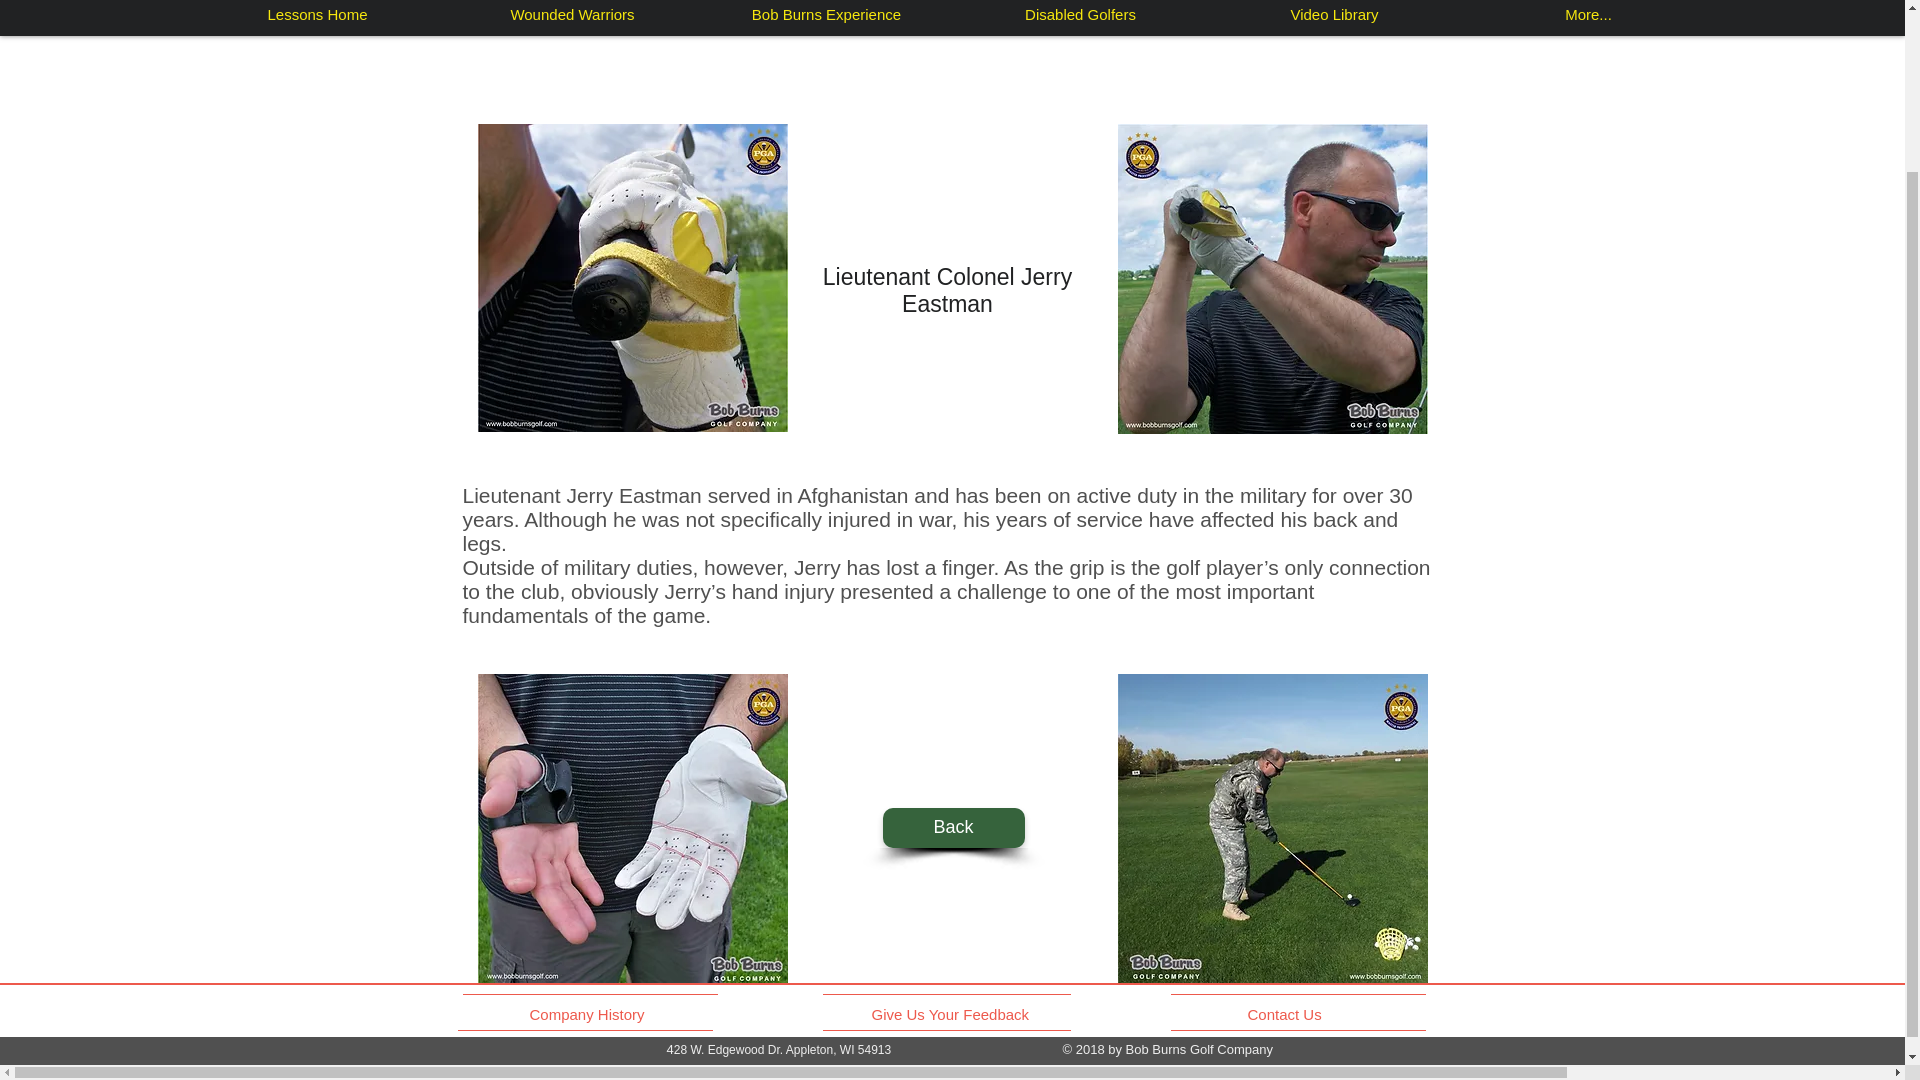  What do you see at coordinates (954, 1014) in the screenshot?
I see `Give Us Your Feedback` at bounding box center [954, 1014].